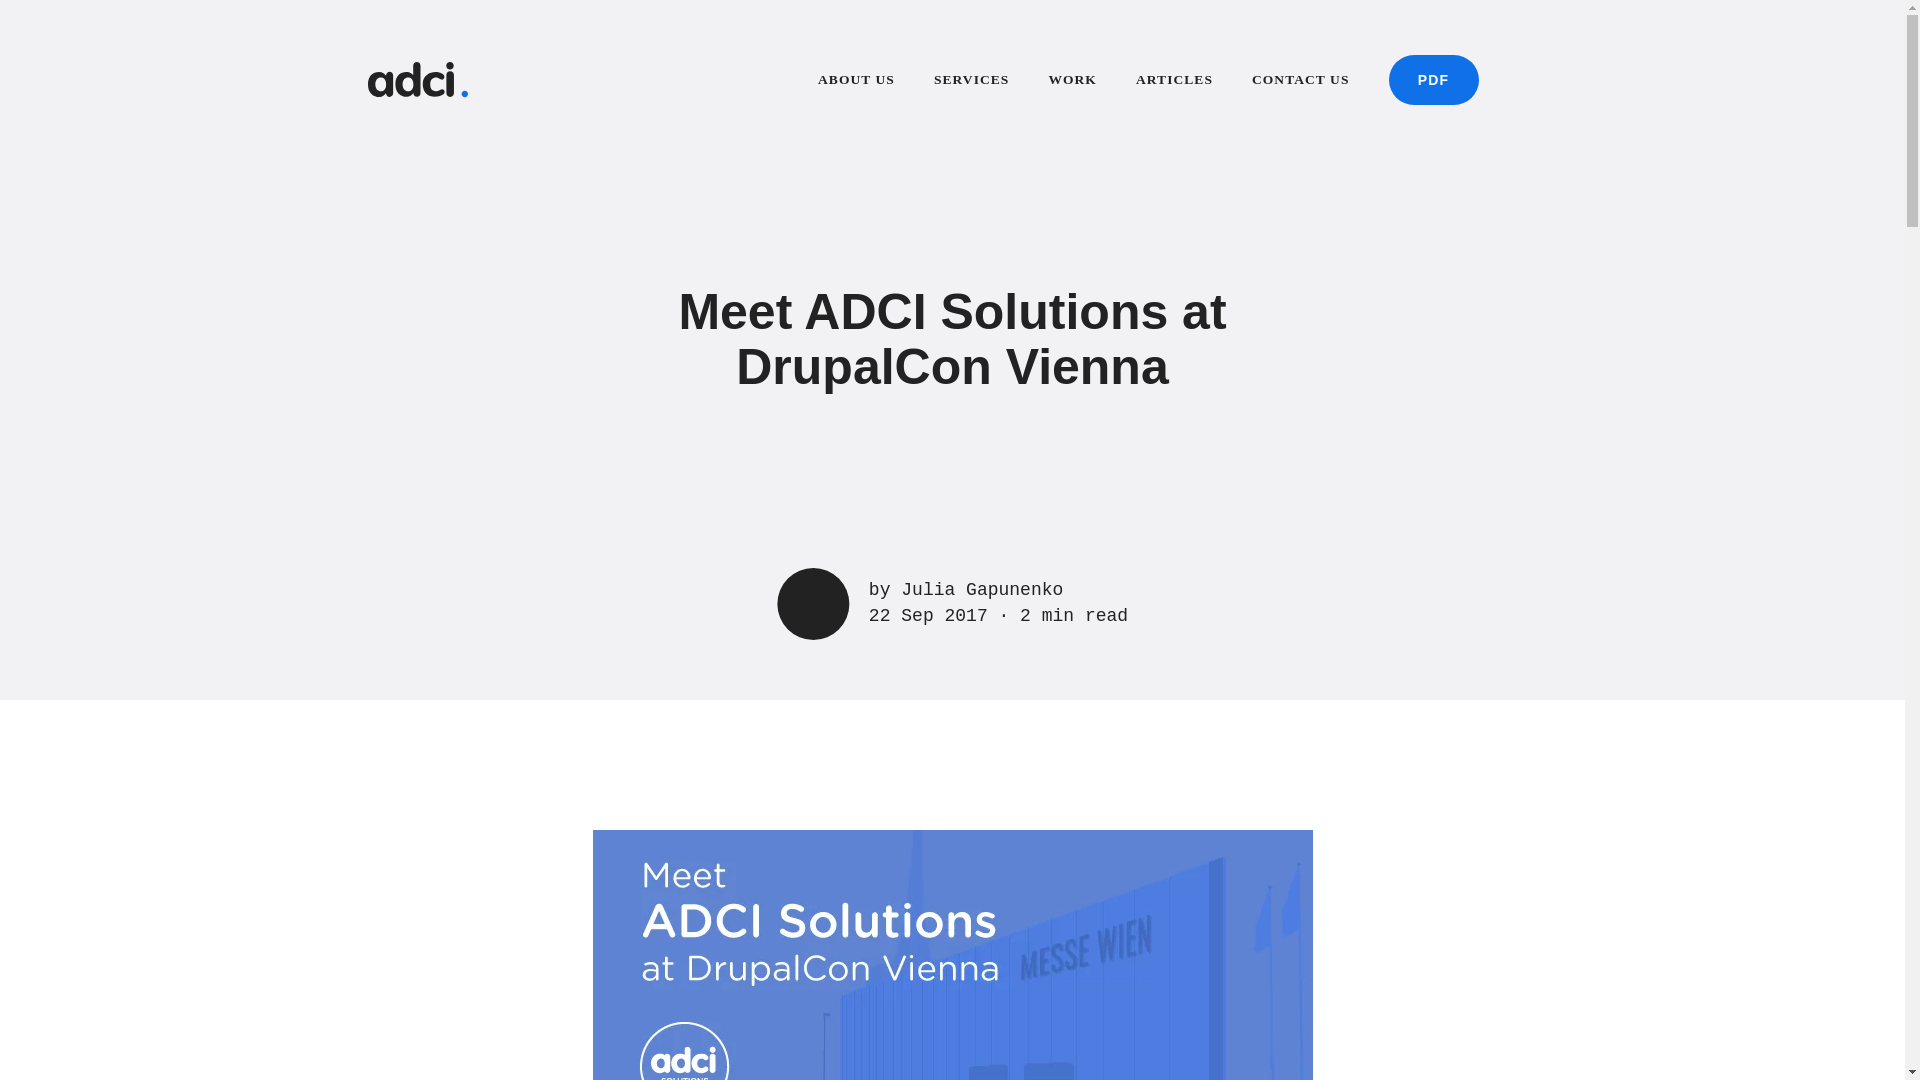 The width and height of the screenshot is (1920, 1080). What do you see at coordinates (1174, 82) in the screenshot?
I see `ARTICLES` at bounding box center [1174, 82].